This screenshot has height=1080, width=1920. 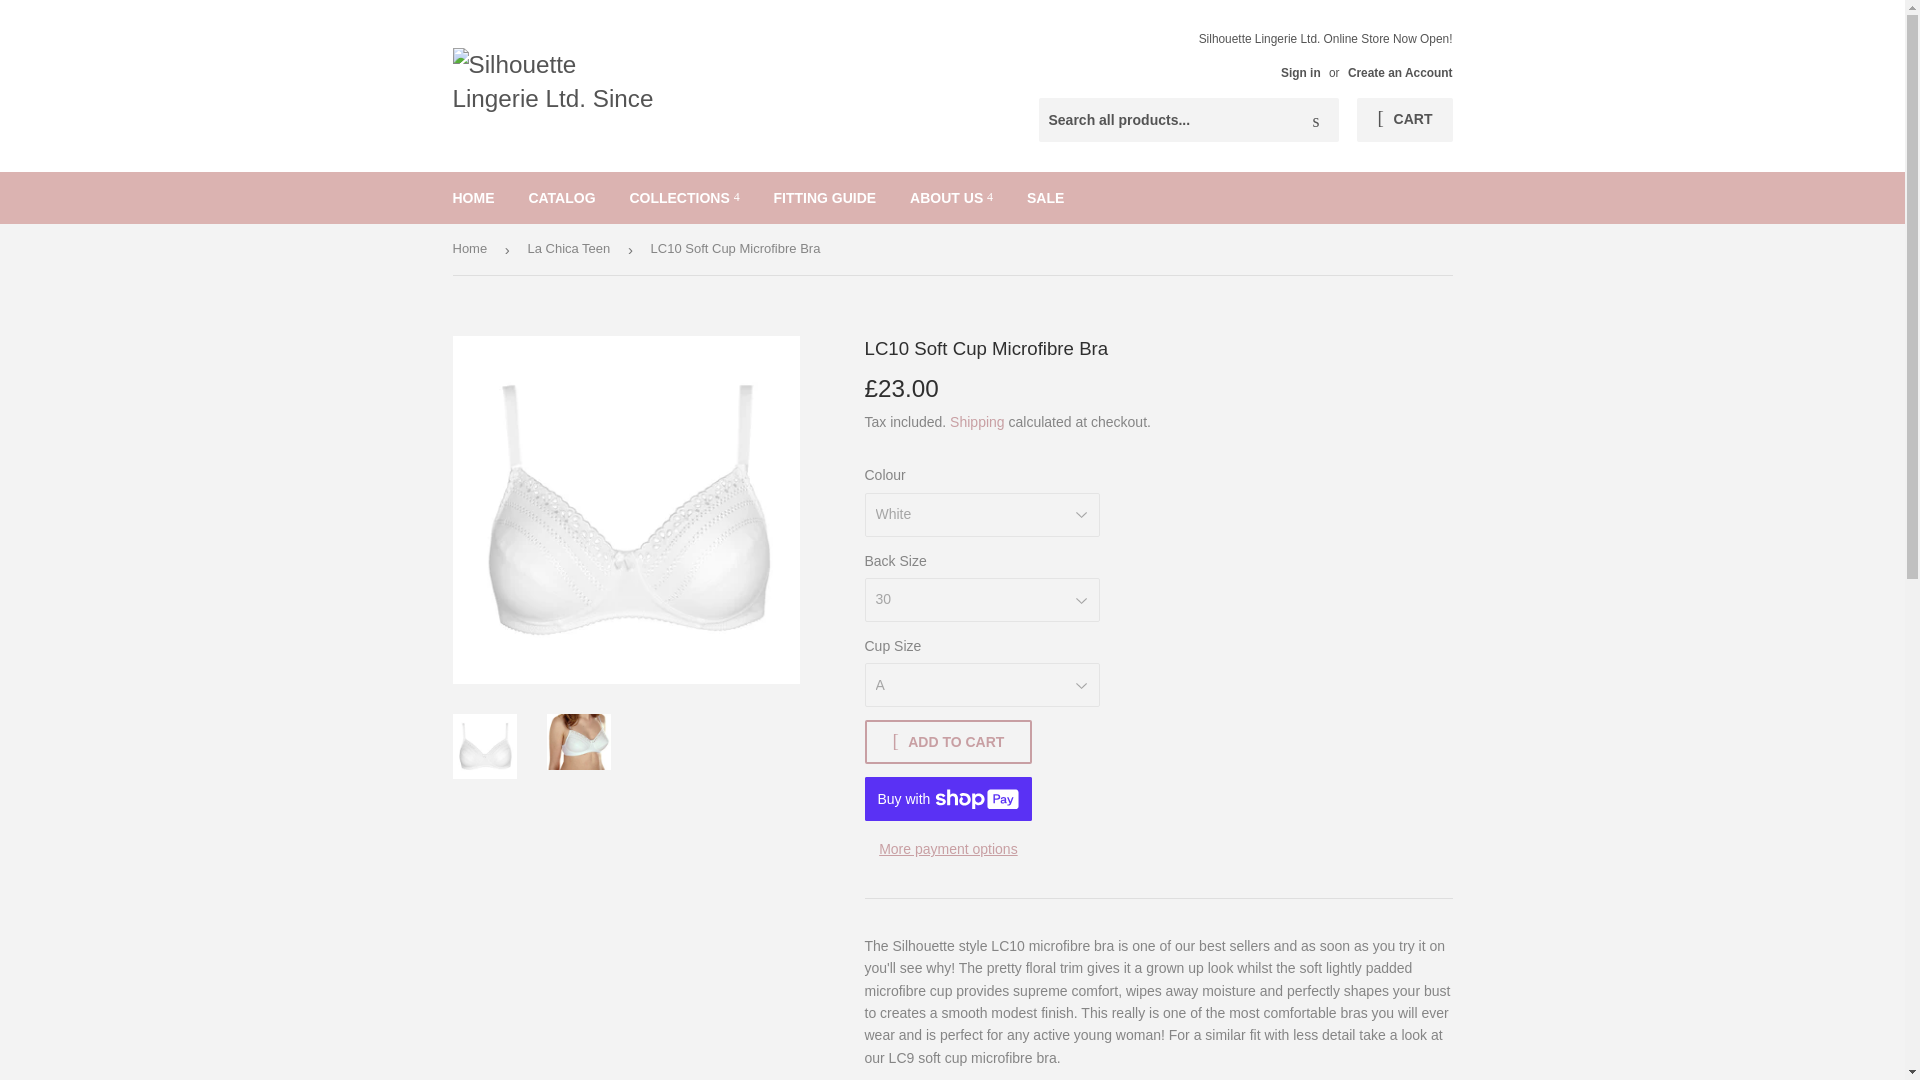 What do you see at coordinates (1400, 72) in the screenshot?
I see `Create an Account` at bounding box center [1400, 72].